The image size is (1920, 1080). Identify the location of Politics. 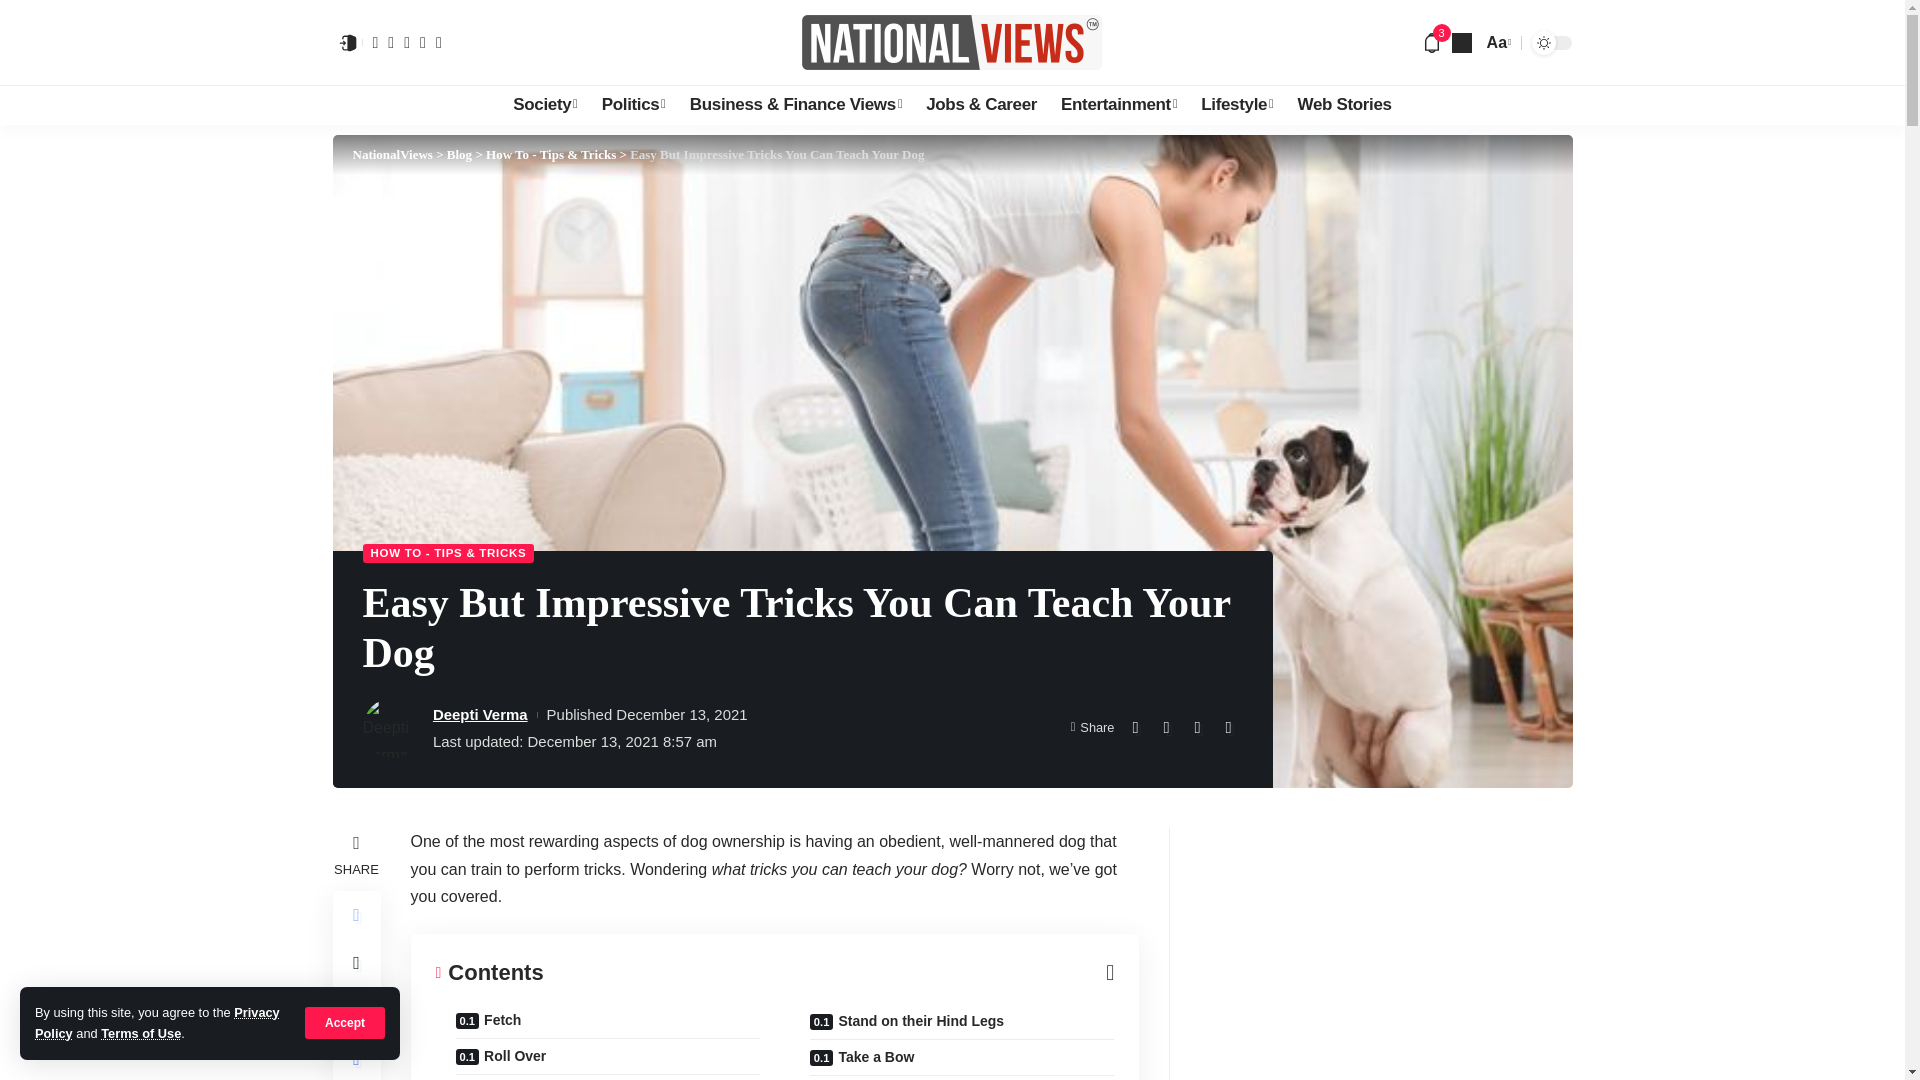
(633, 105).